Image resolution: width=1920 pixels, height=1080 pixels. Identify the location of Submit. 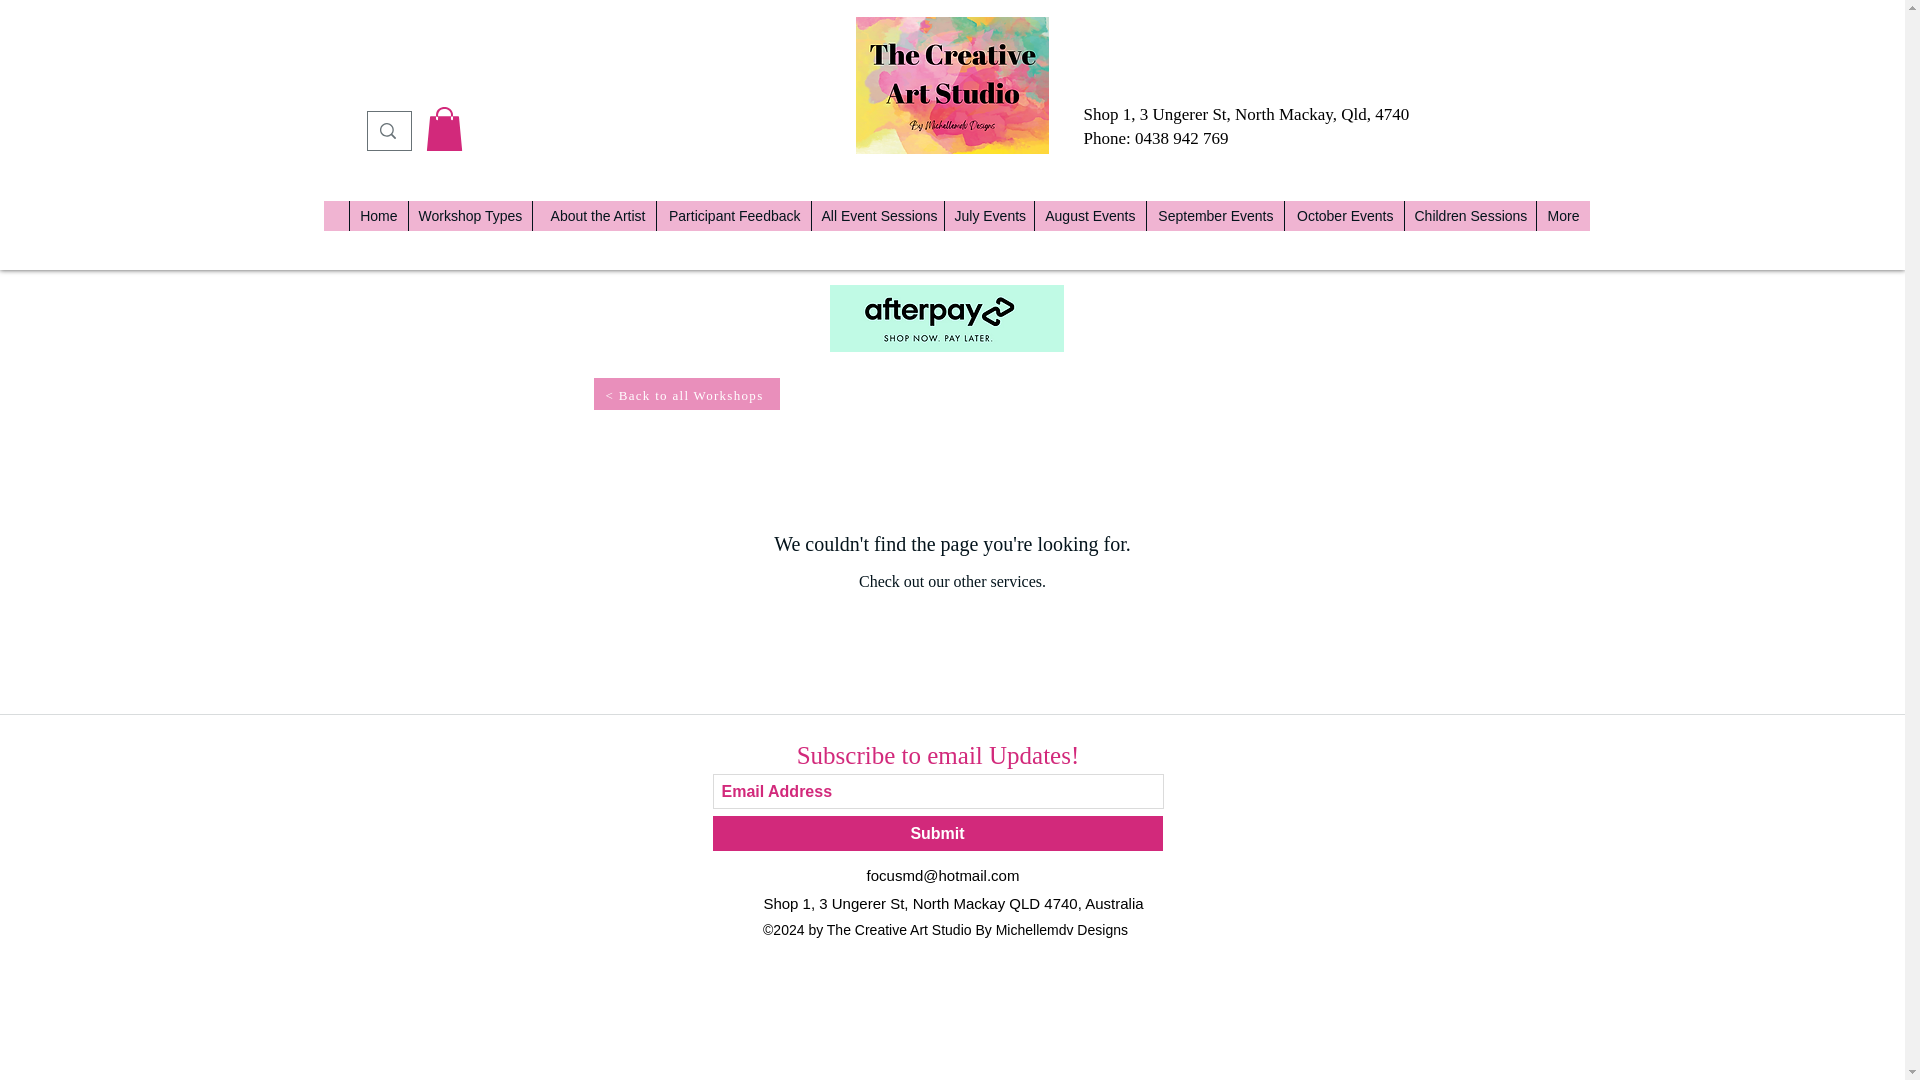
(936, 834).